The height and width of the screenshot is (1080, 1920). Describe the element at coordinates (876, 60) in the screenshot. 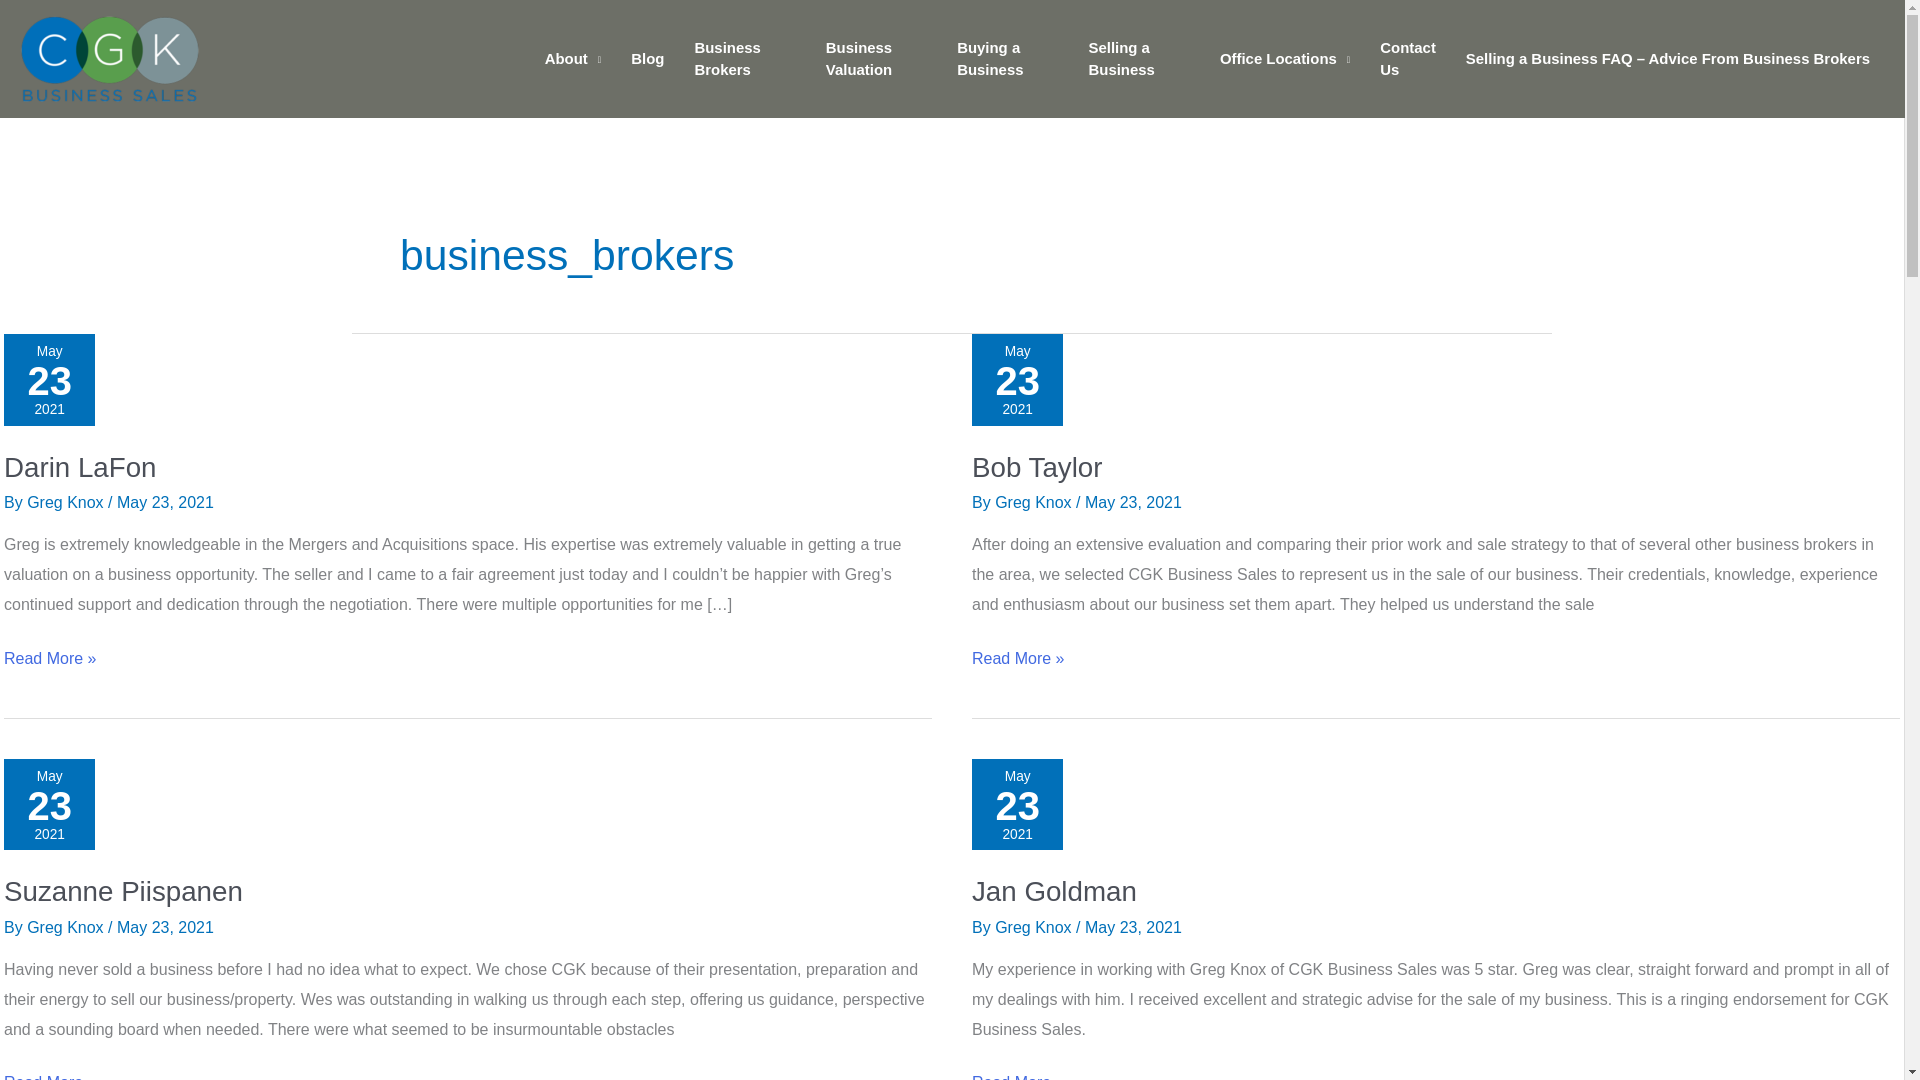

I see `View all posts by Greg Knox` at that location.